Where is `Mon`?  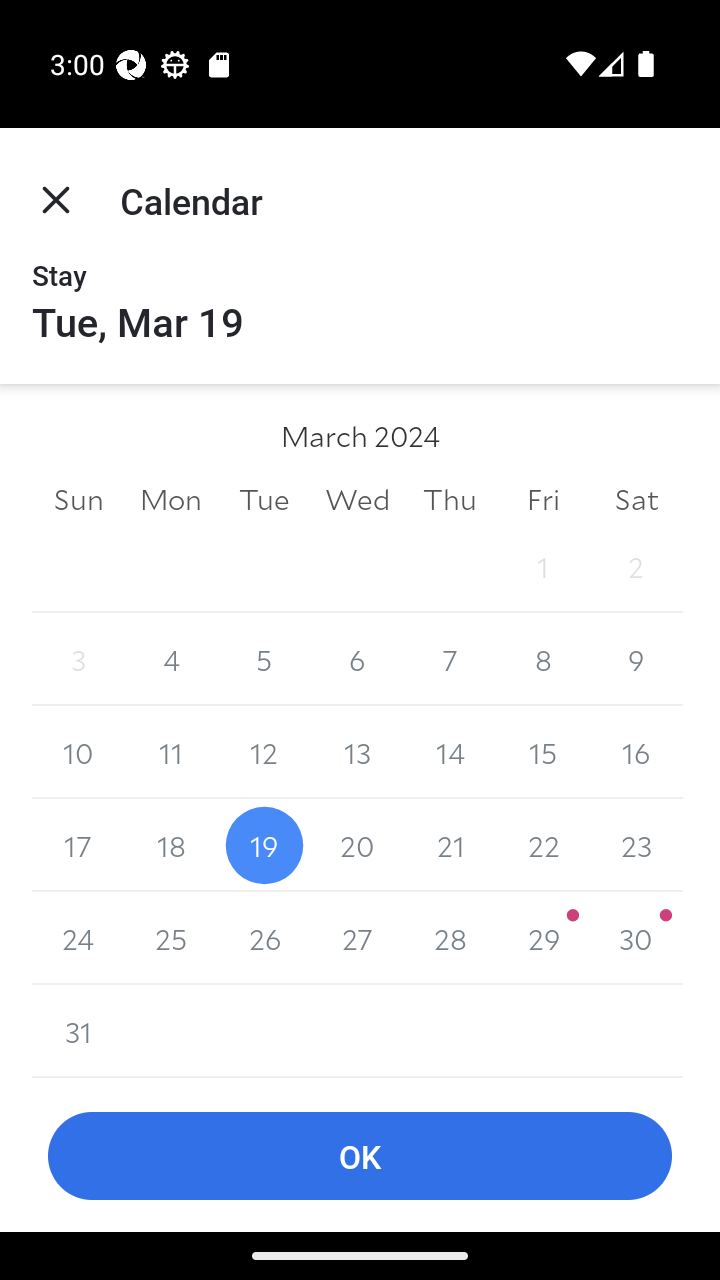 Mon is located at coordinates (172, 498).